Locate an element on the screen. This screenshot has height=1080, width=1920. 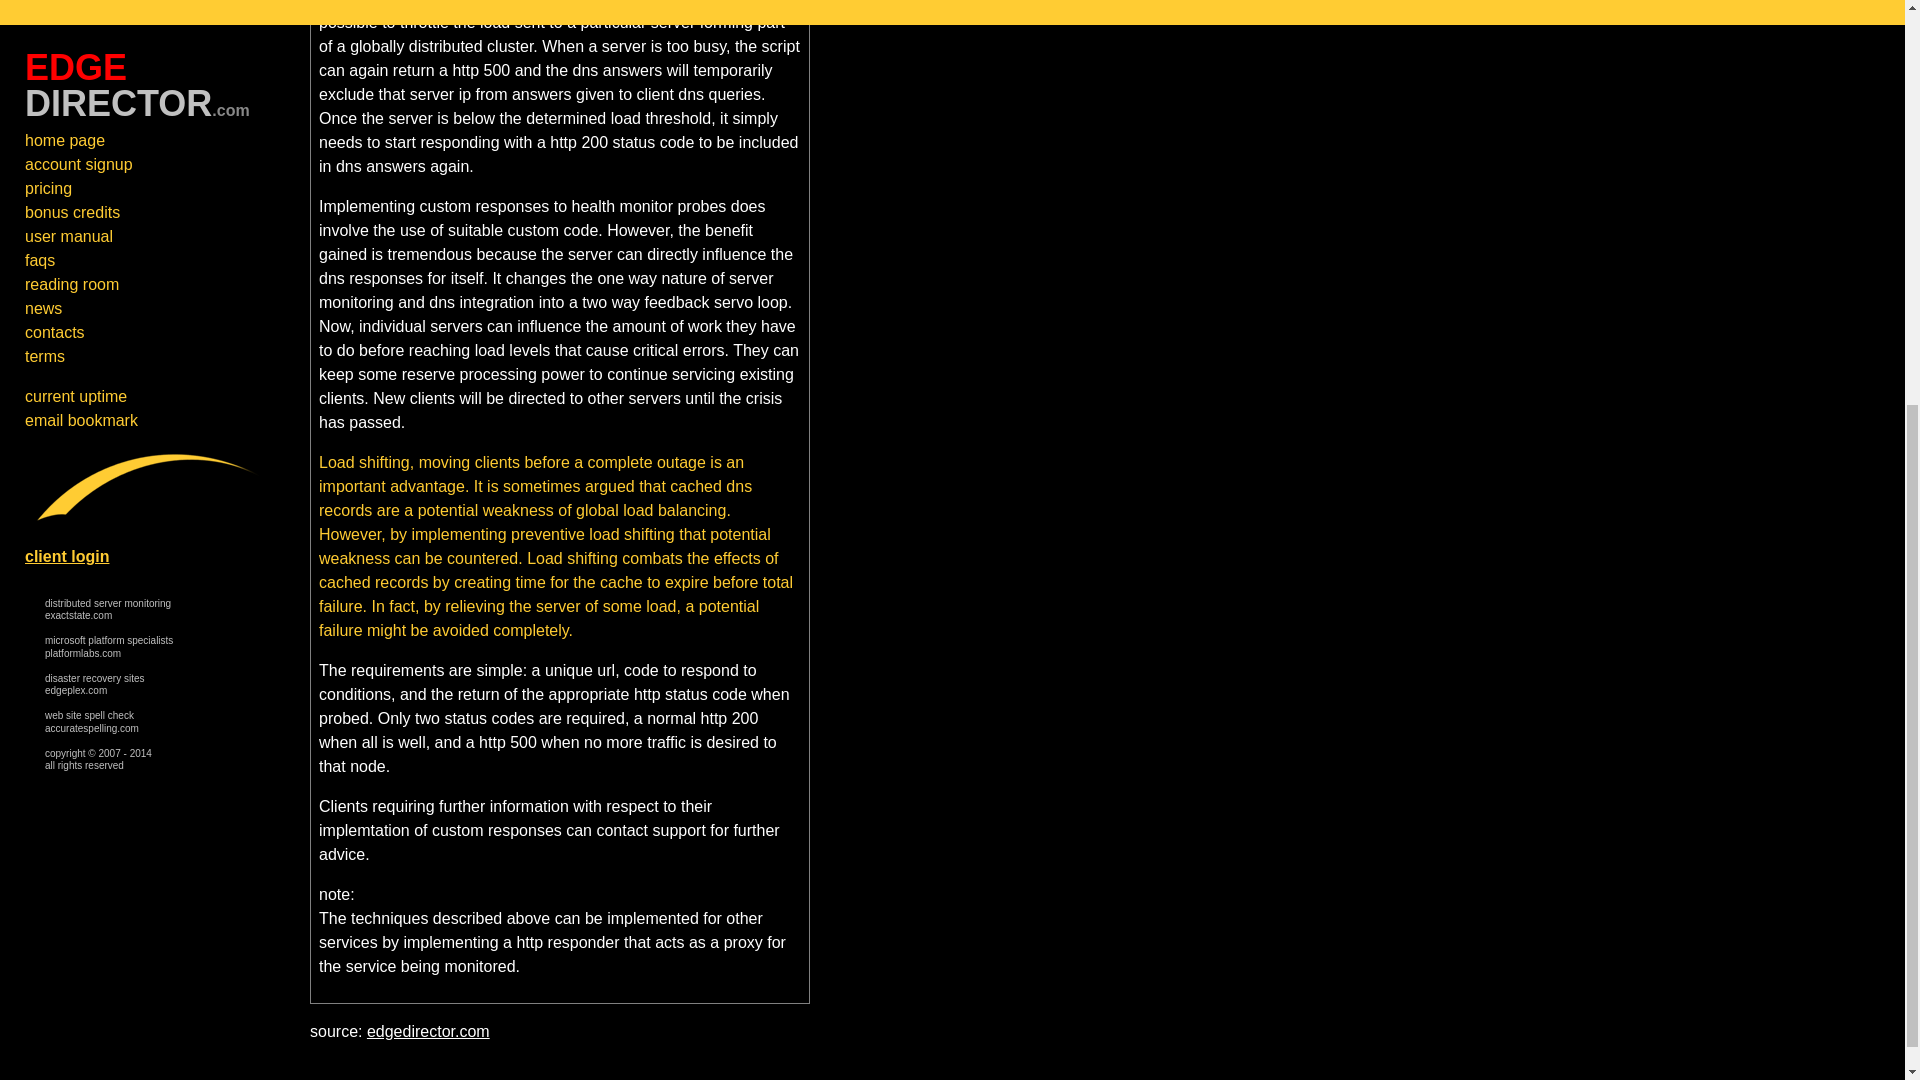
web site spell check service is located at coordinates (108, 2).